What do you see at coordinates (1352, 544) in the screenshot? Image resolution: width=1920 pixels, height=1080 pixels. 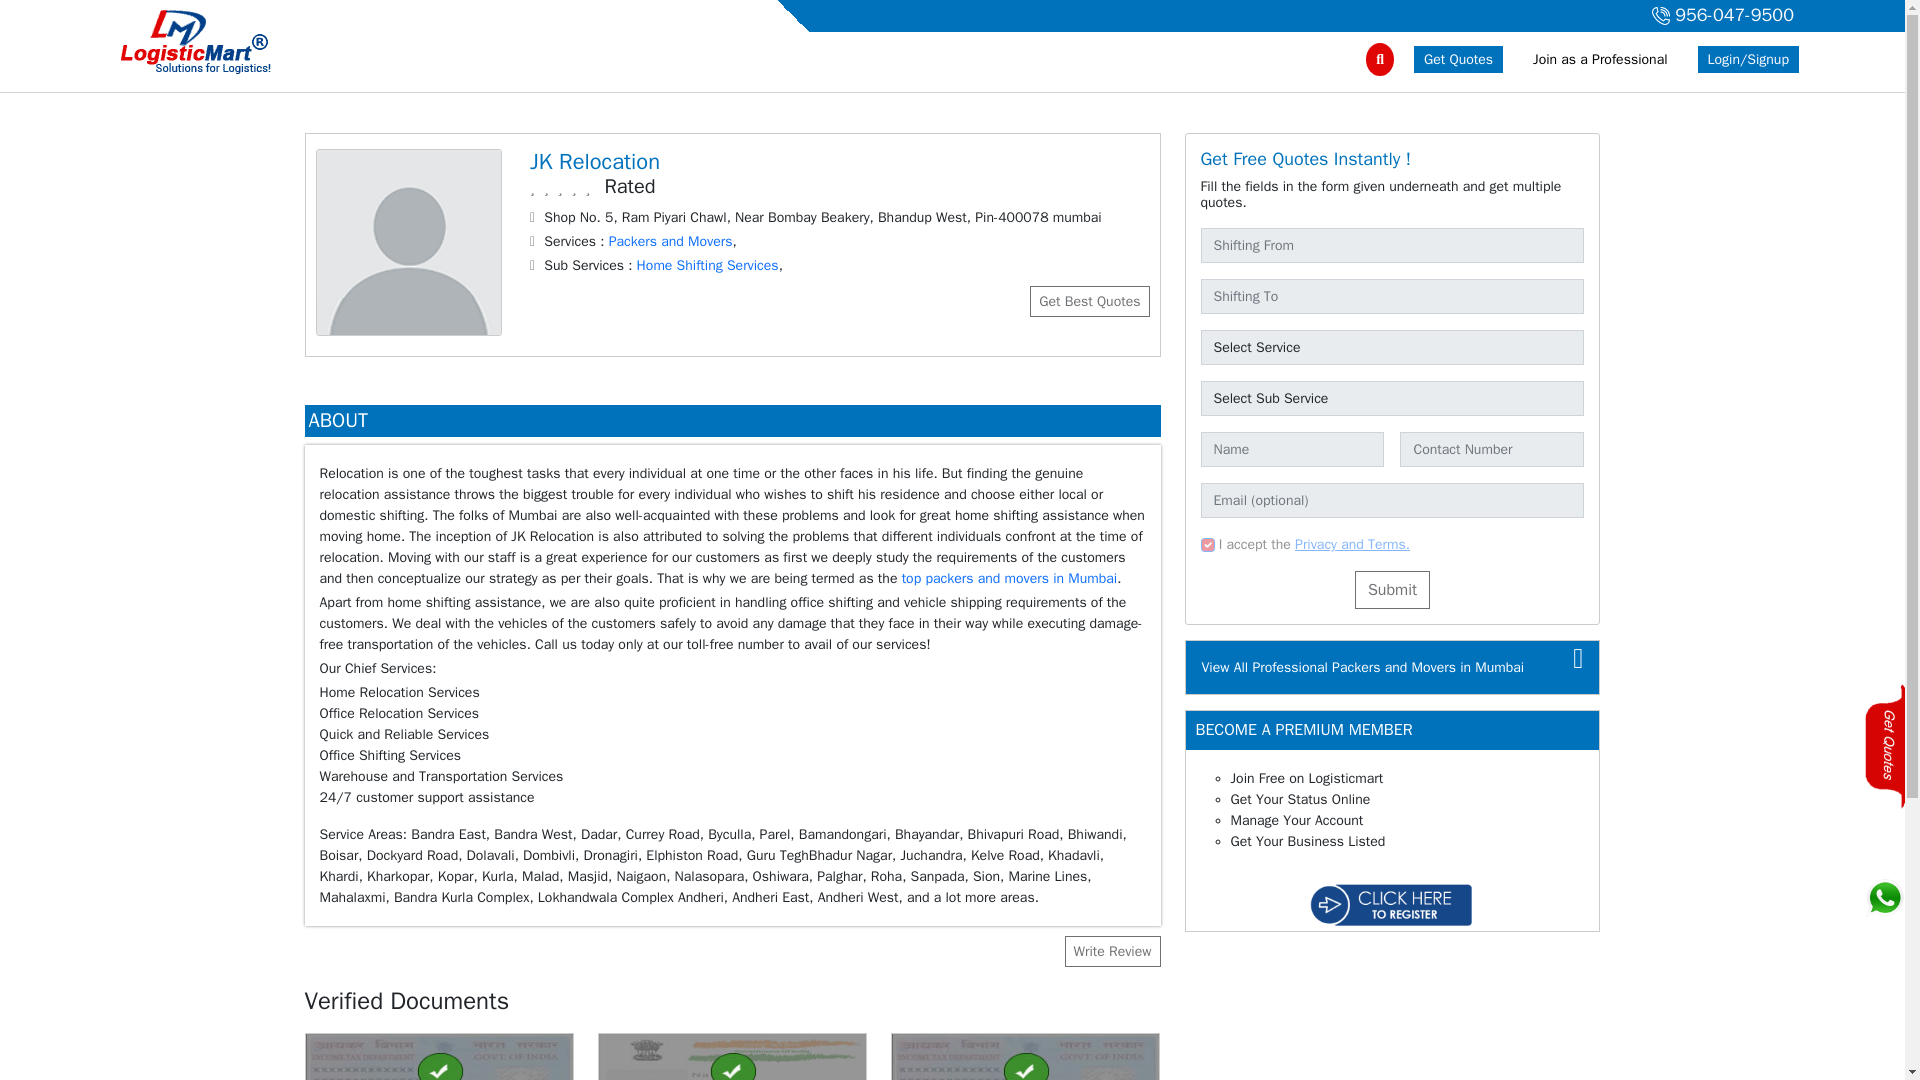 I see `Privacy and Terms.` at bounding box center [1352, 544].